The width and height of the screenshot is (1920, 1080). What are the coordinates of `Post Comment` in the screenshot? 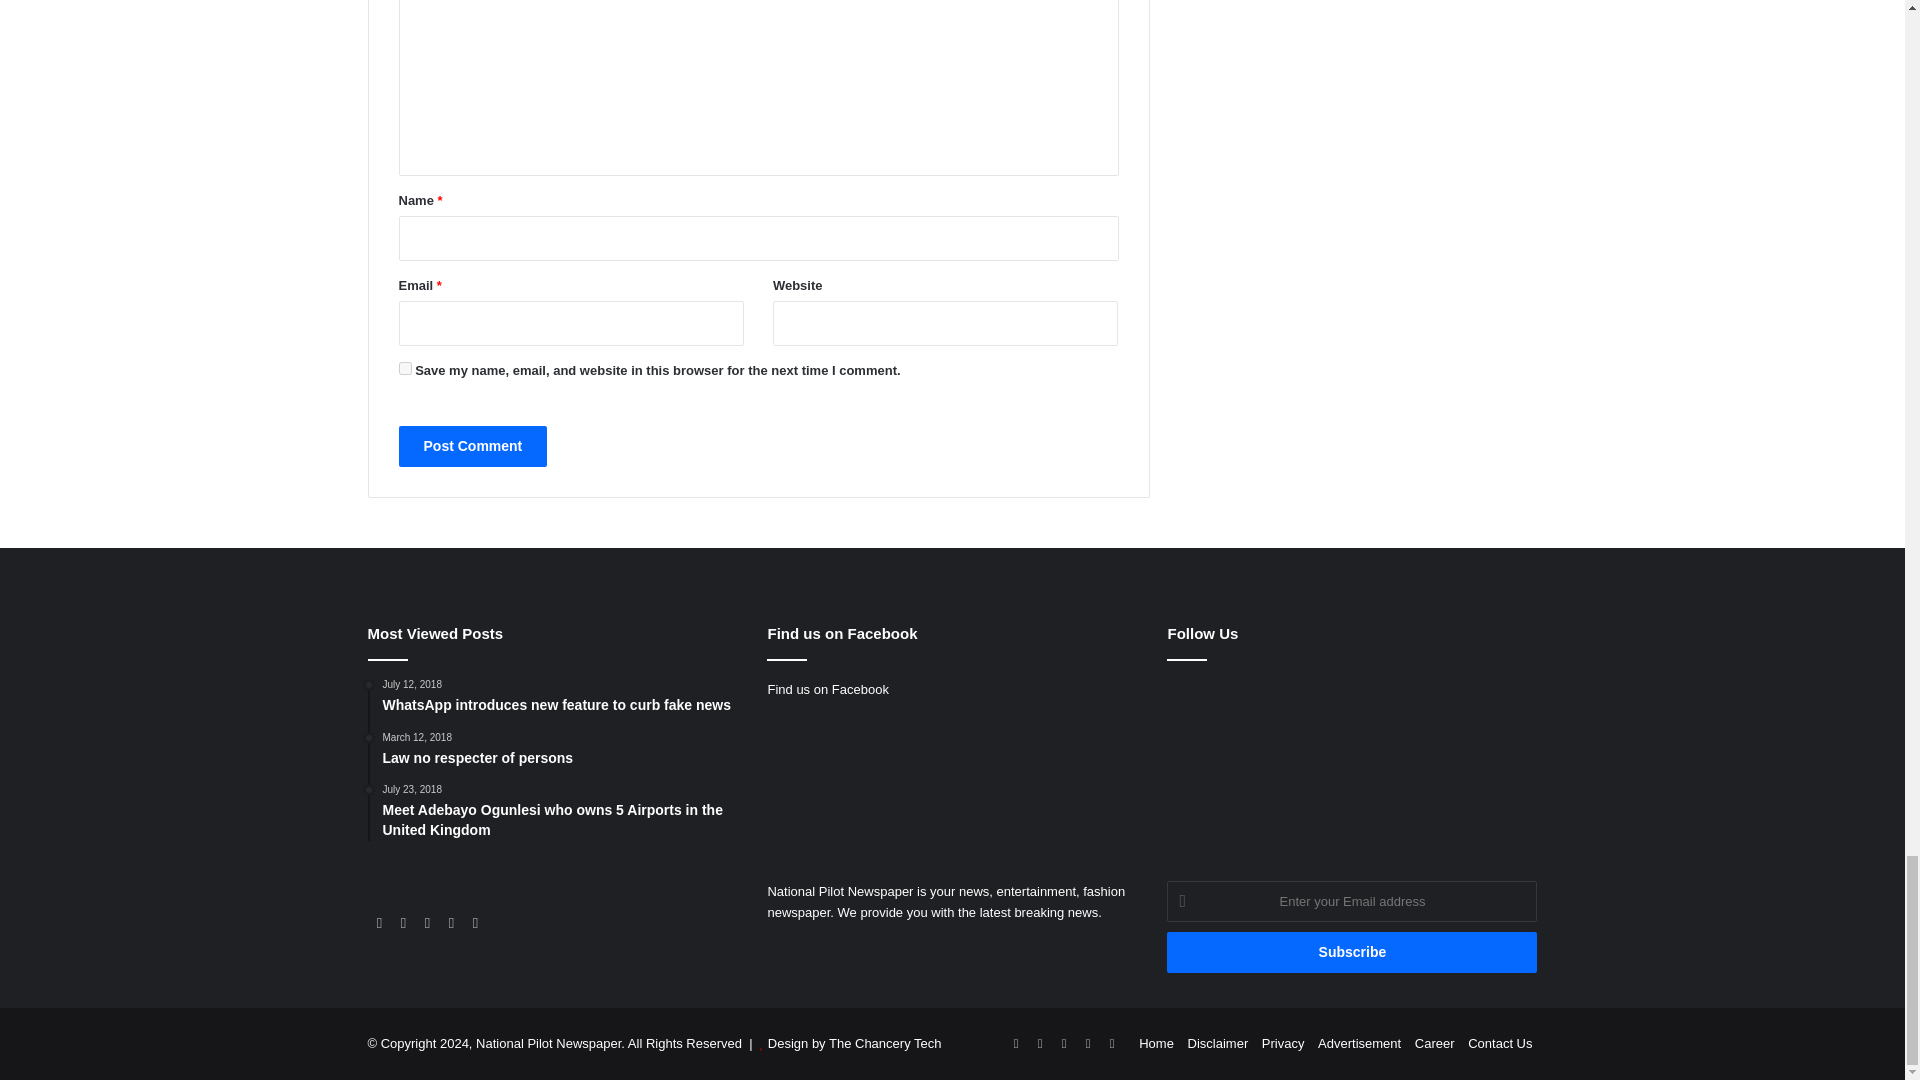 It's located at (472, 446).